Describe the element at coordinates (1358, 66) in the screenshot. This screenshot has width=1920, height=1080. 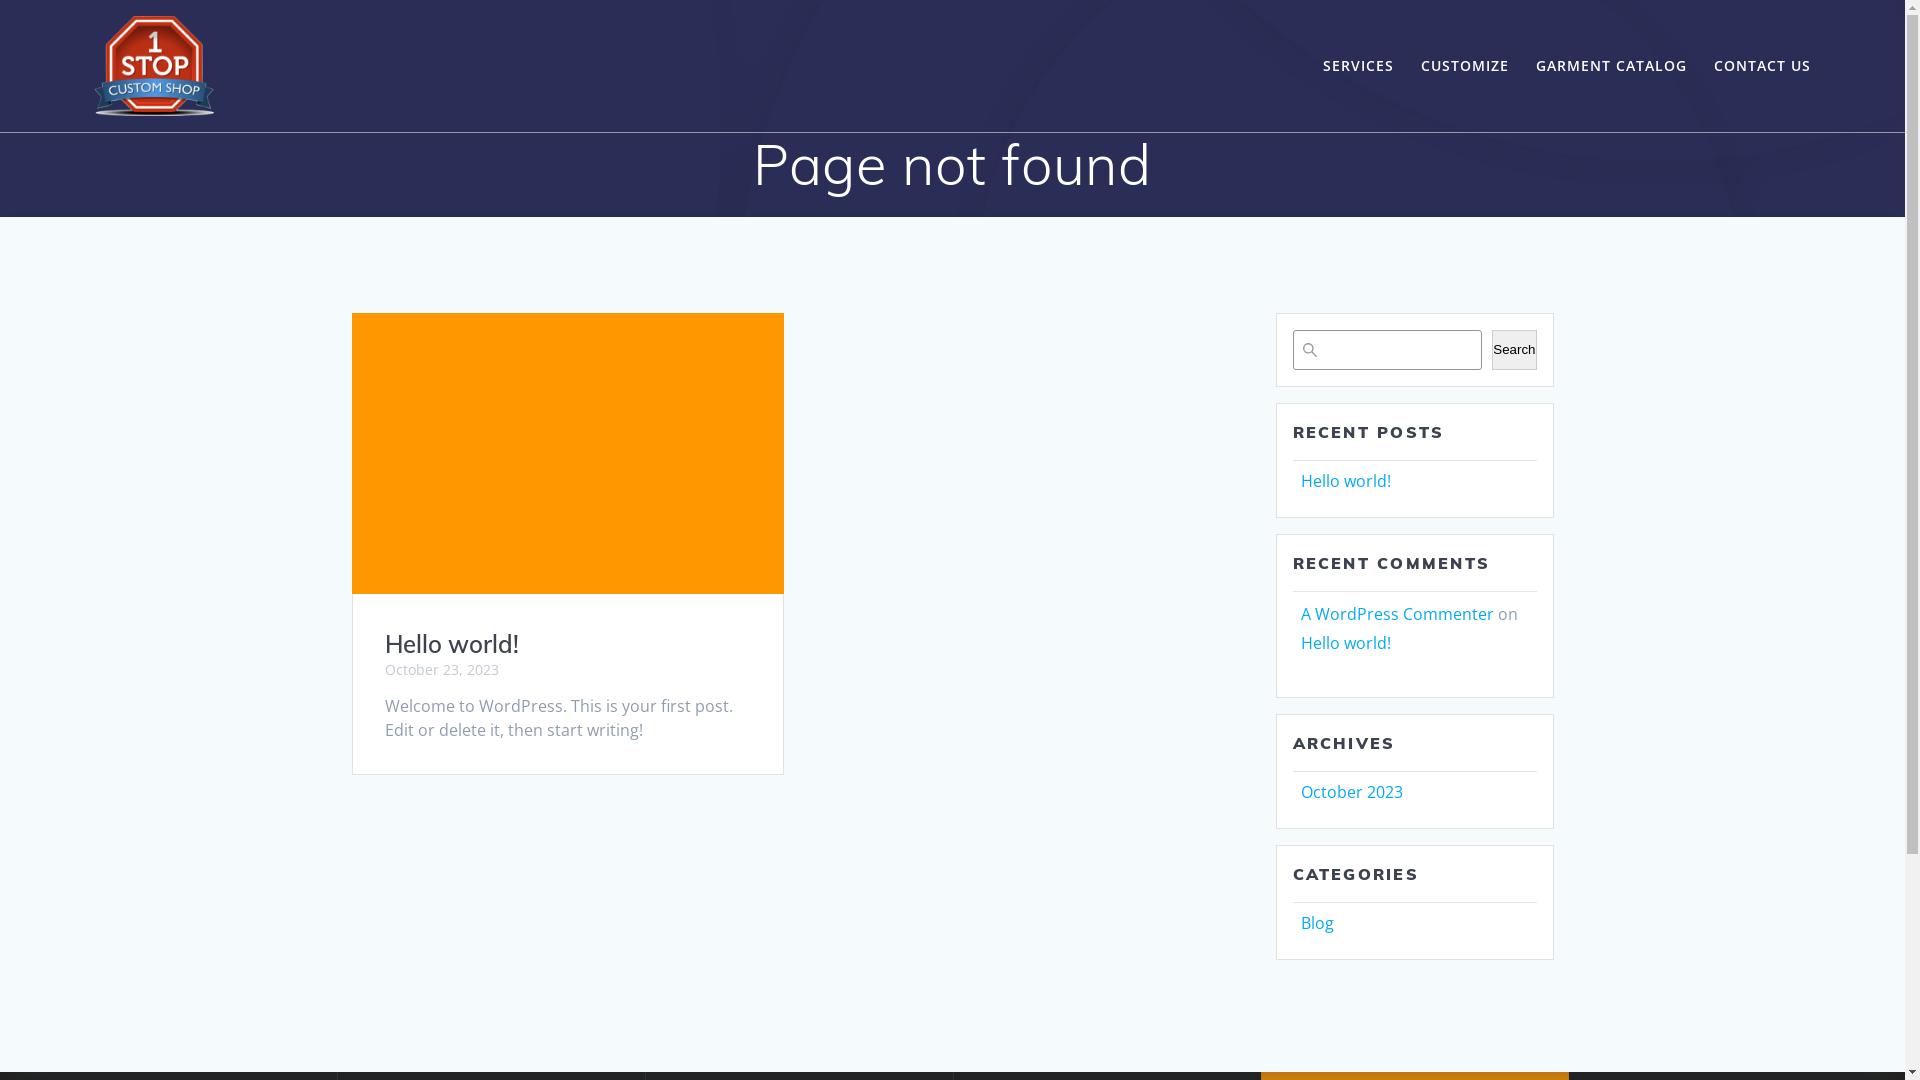
I see `SERVICES` at that location.